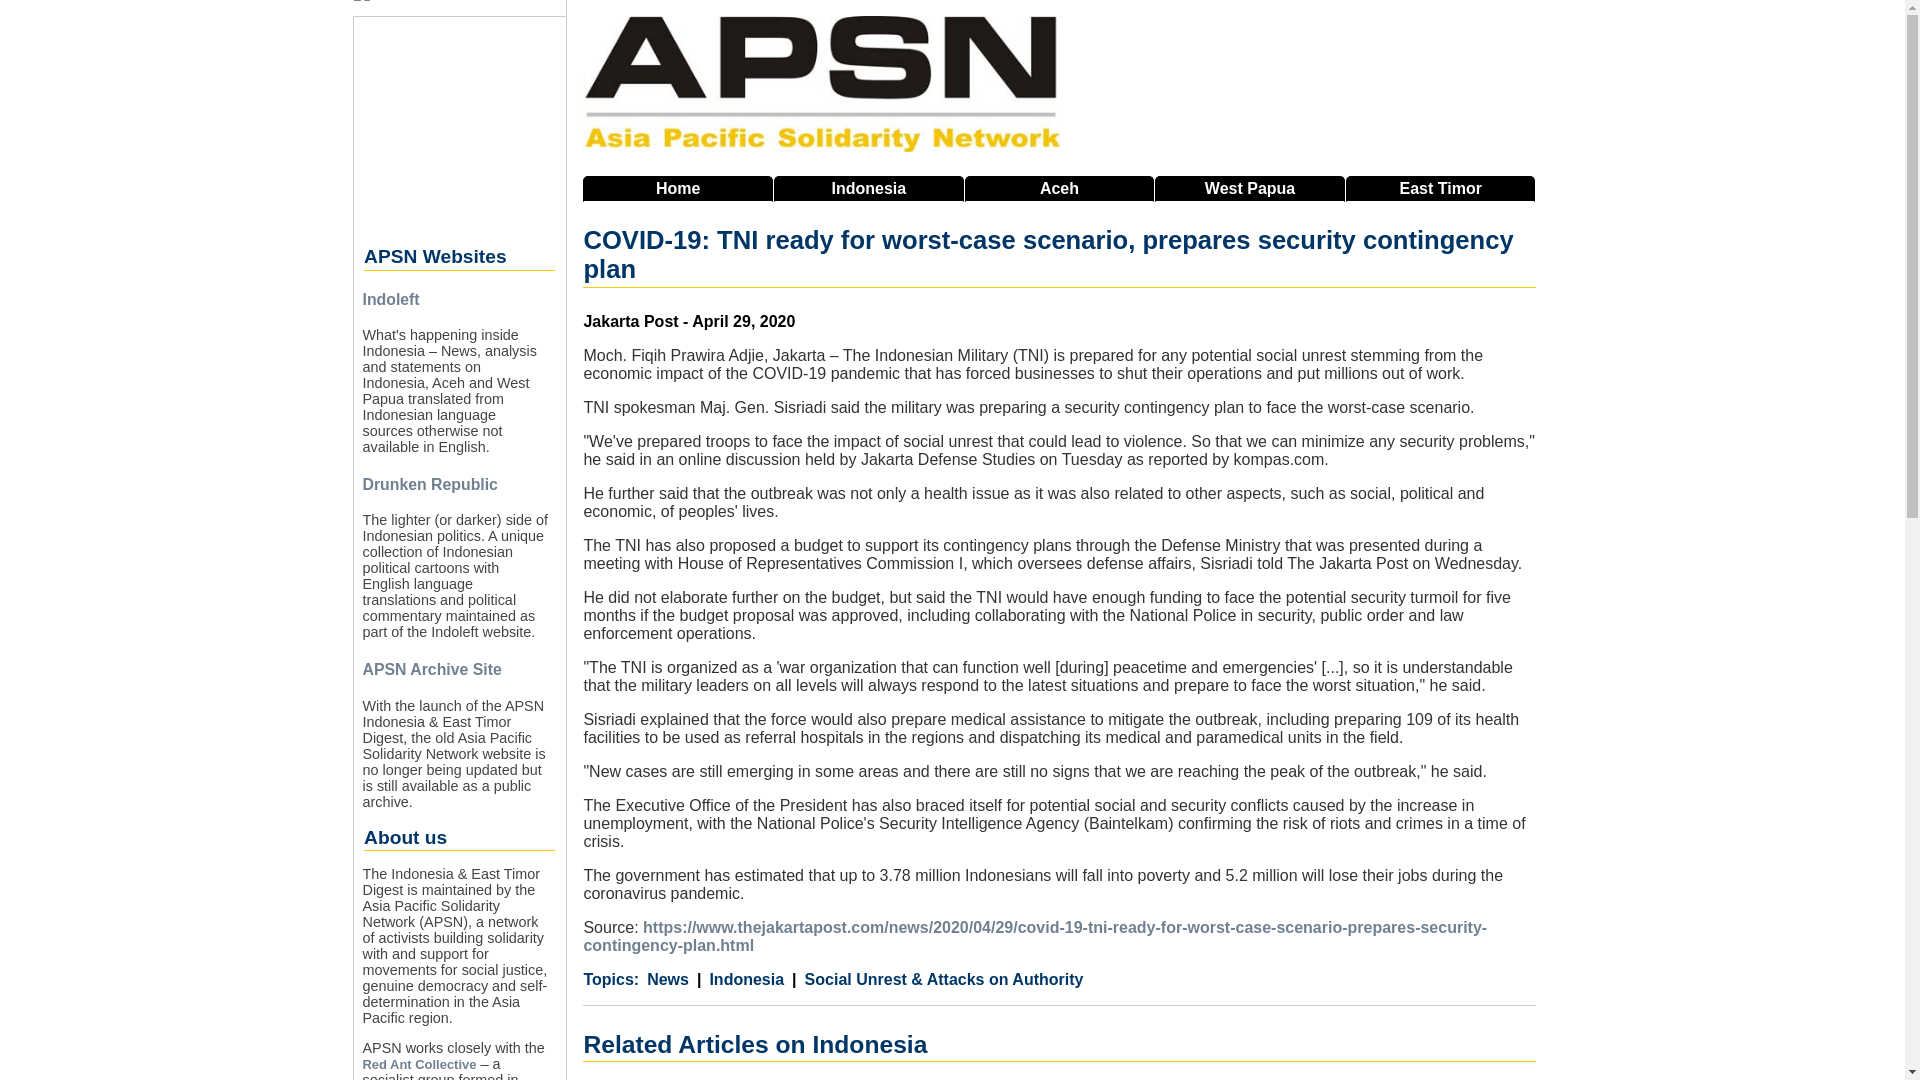  I want to click on East Timor, so click(1440, 188).